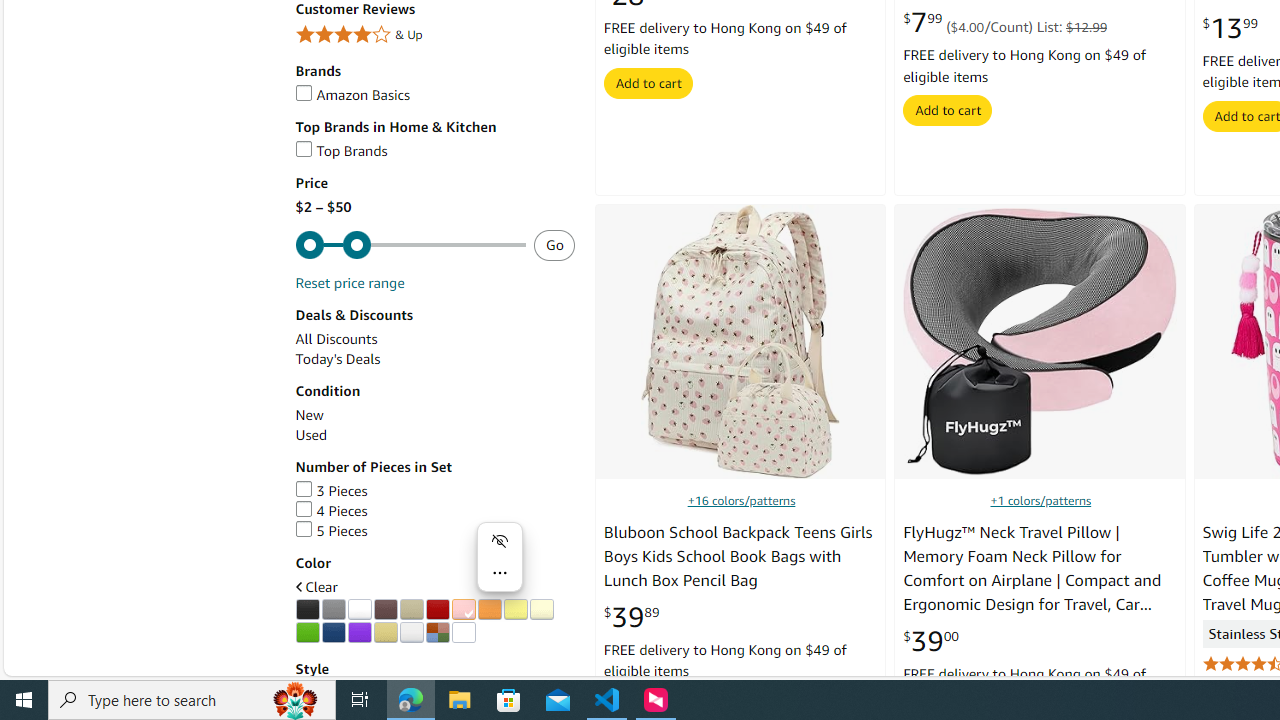  Describe the element at coordinates (500, 540) in the screenshot. I see `Hide menu` at that location.